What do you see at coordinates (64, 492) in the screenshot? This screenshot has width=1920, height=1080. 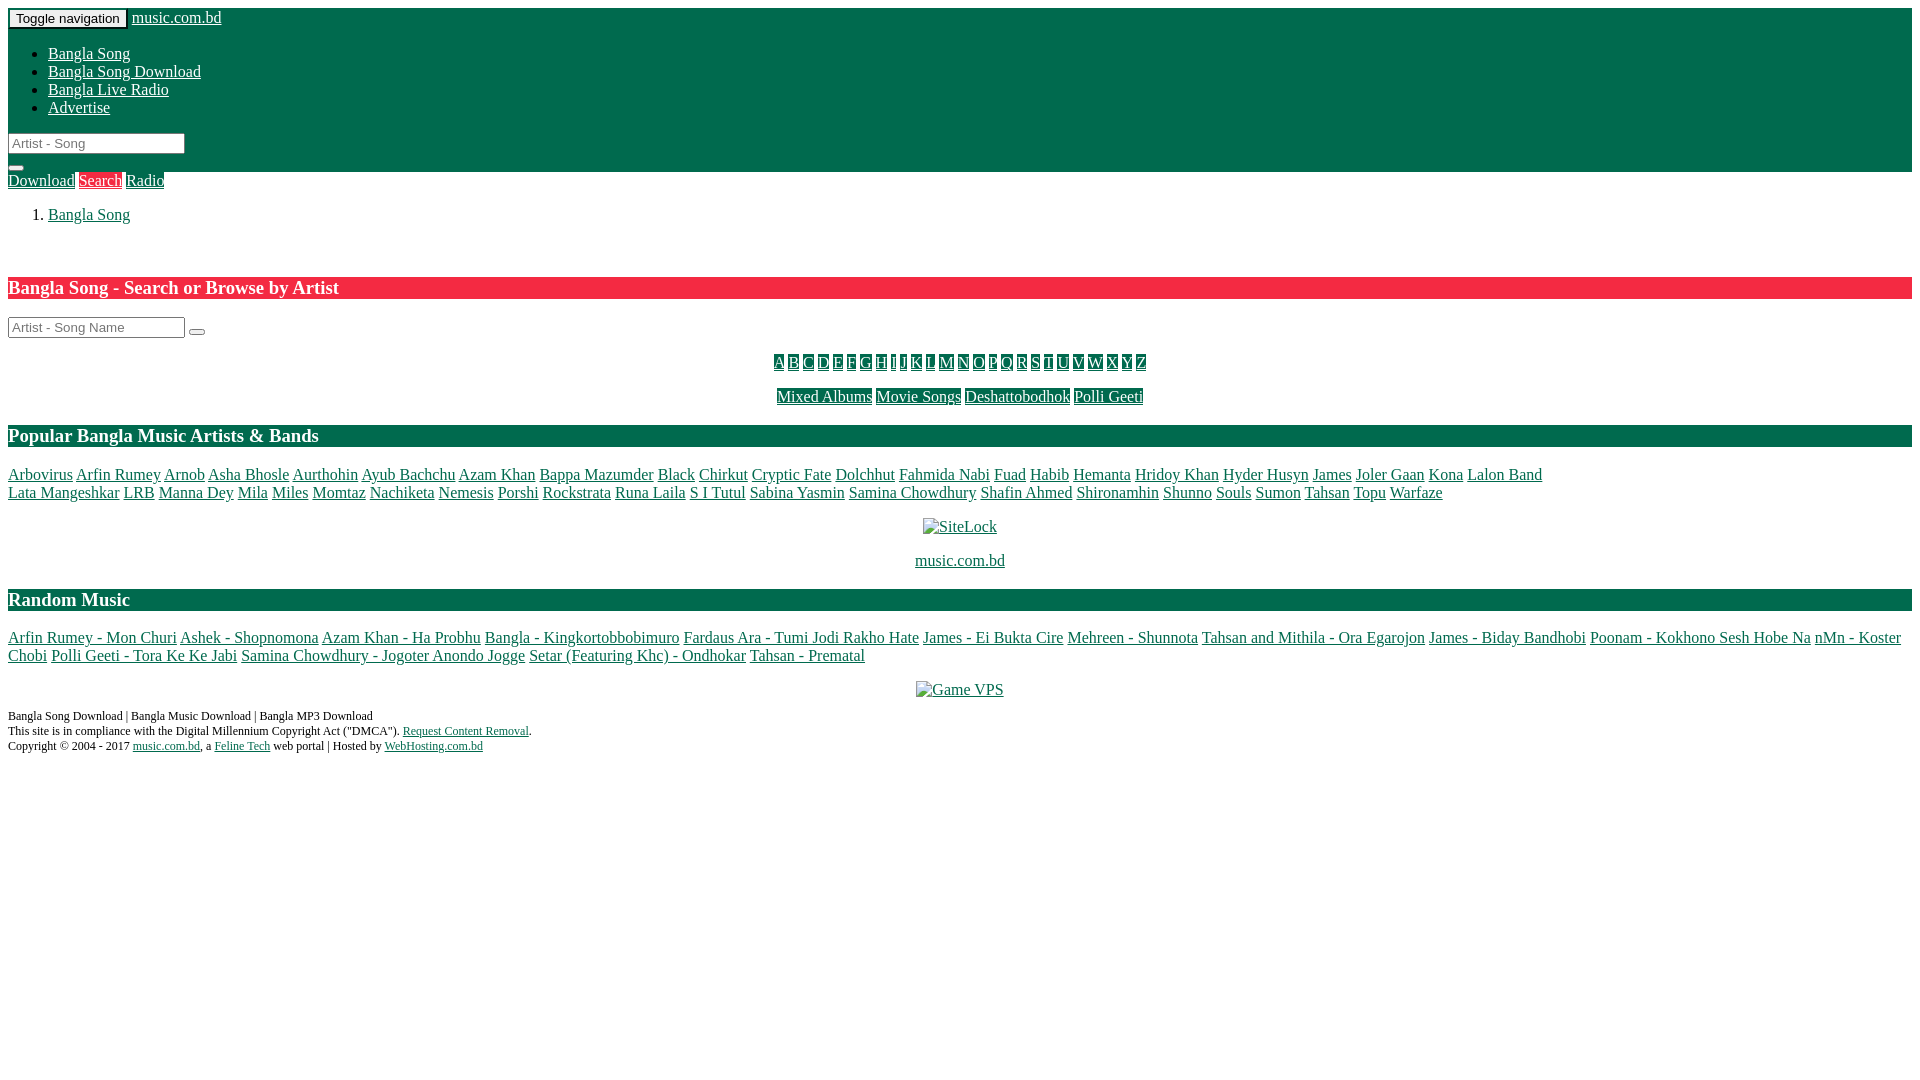 I see `Lata Mangeshkar` at bounding box center [64, 492].